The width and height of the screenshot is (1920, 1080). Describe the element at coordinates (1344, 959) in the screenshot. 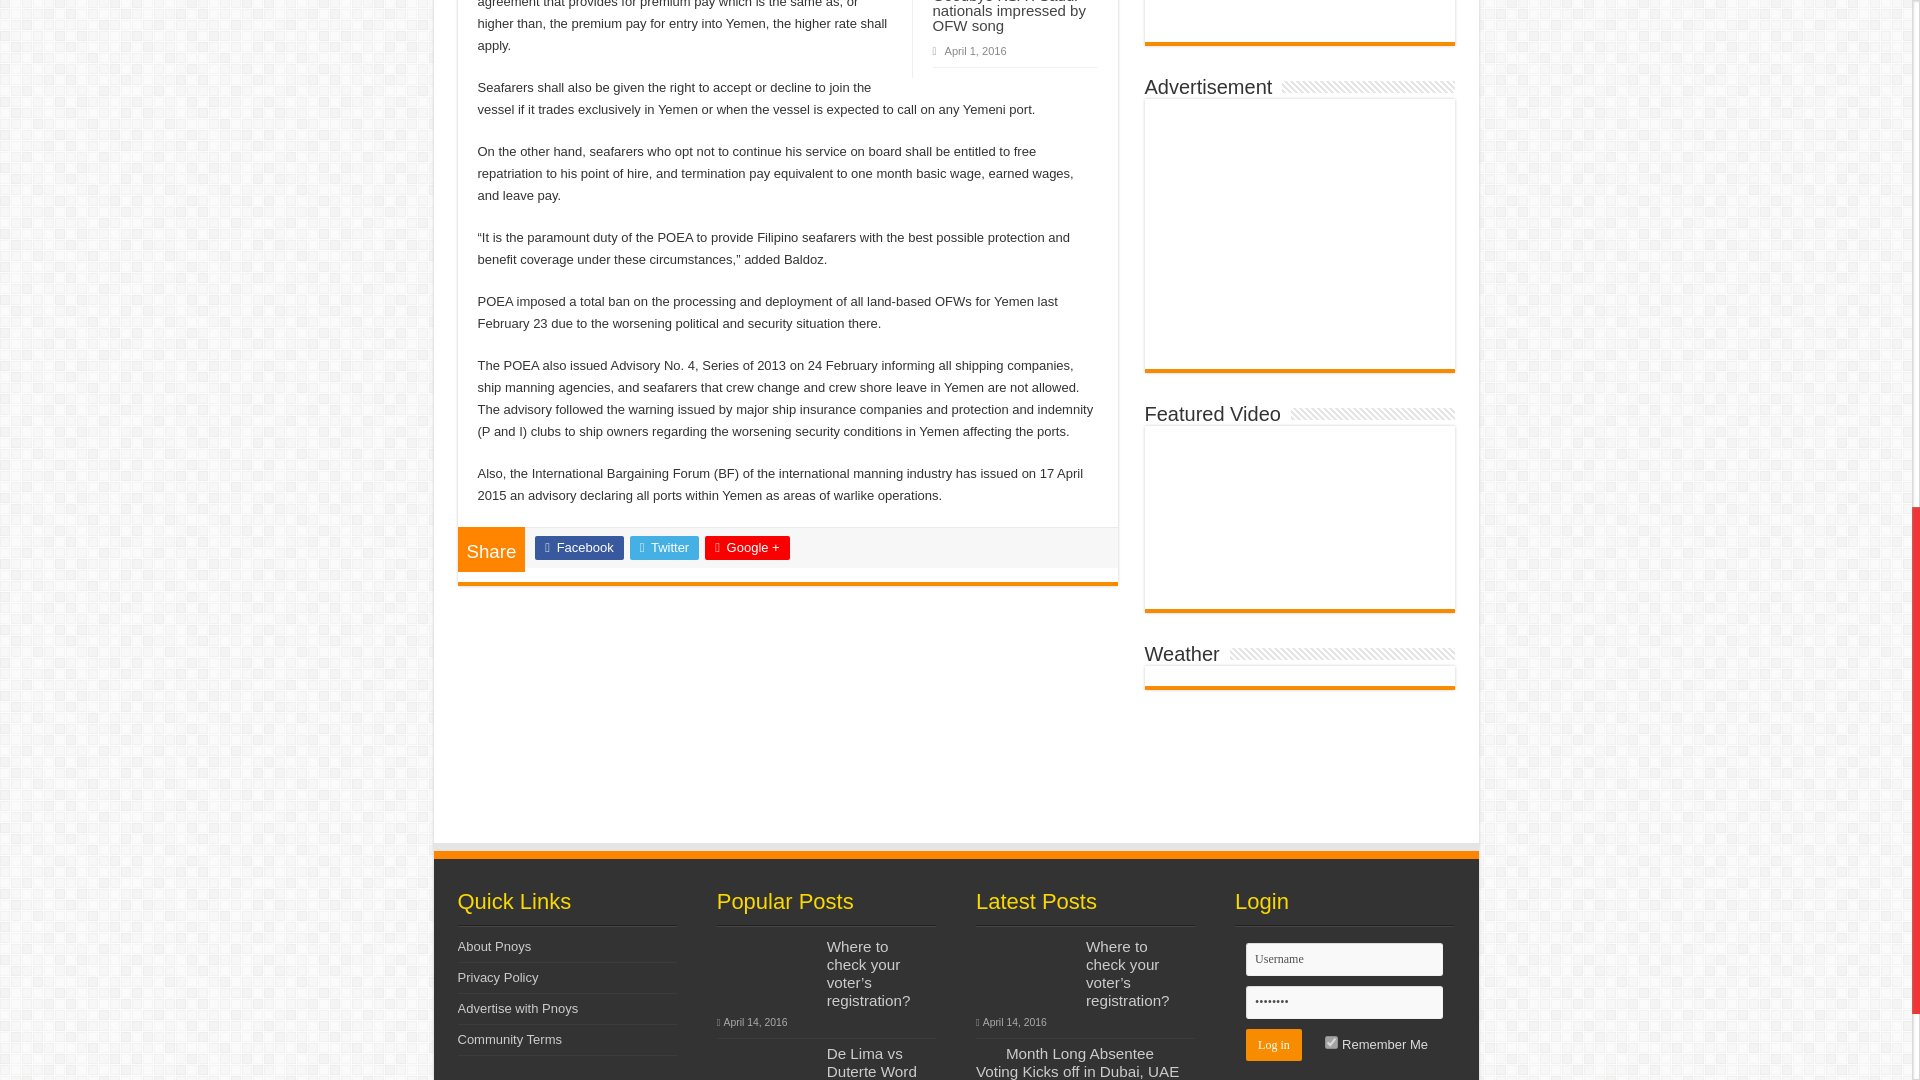

I see `Username` at that location.